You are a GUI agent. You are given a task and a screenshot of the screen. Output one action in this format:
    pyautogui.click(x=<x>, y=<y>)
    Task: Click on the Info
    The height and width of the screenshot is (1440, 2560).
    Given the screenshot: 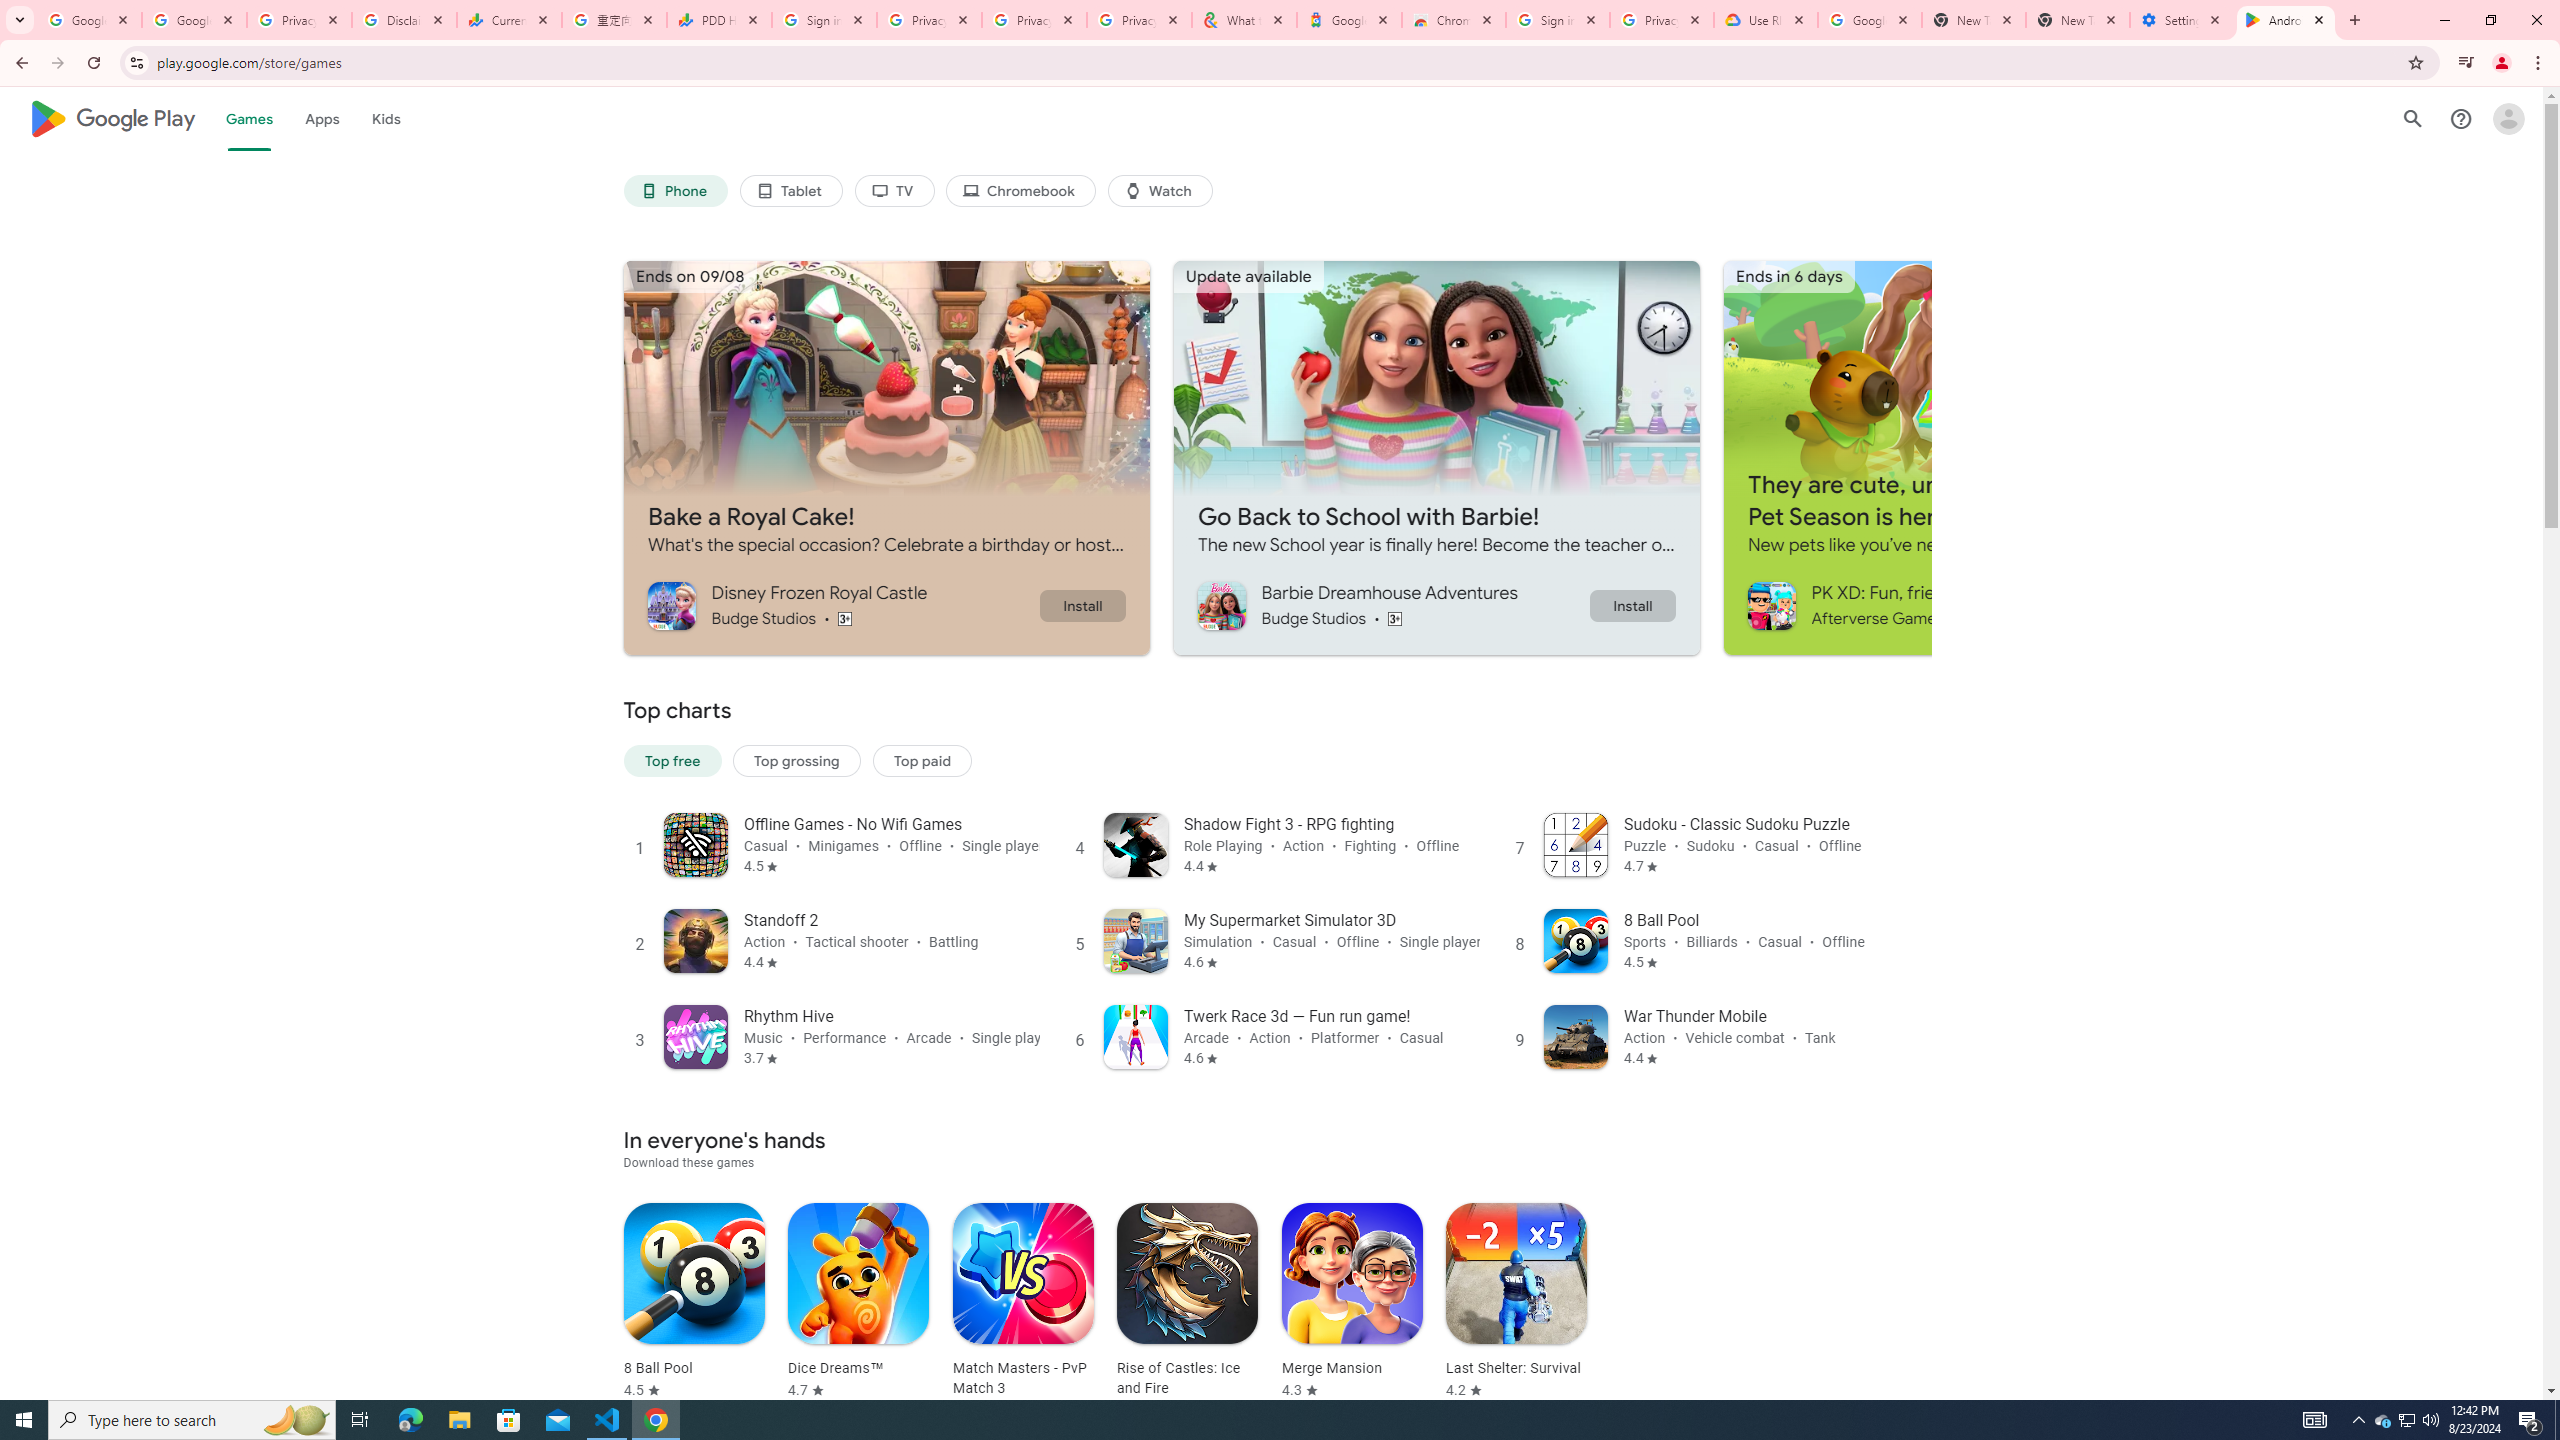 What is the action you would take?
    pyautogui.click(x=104, y=559)
    